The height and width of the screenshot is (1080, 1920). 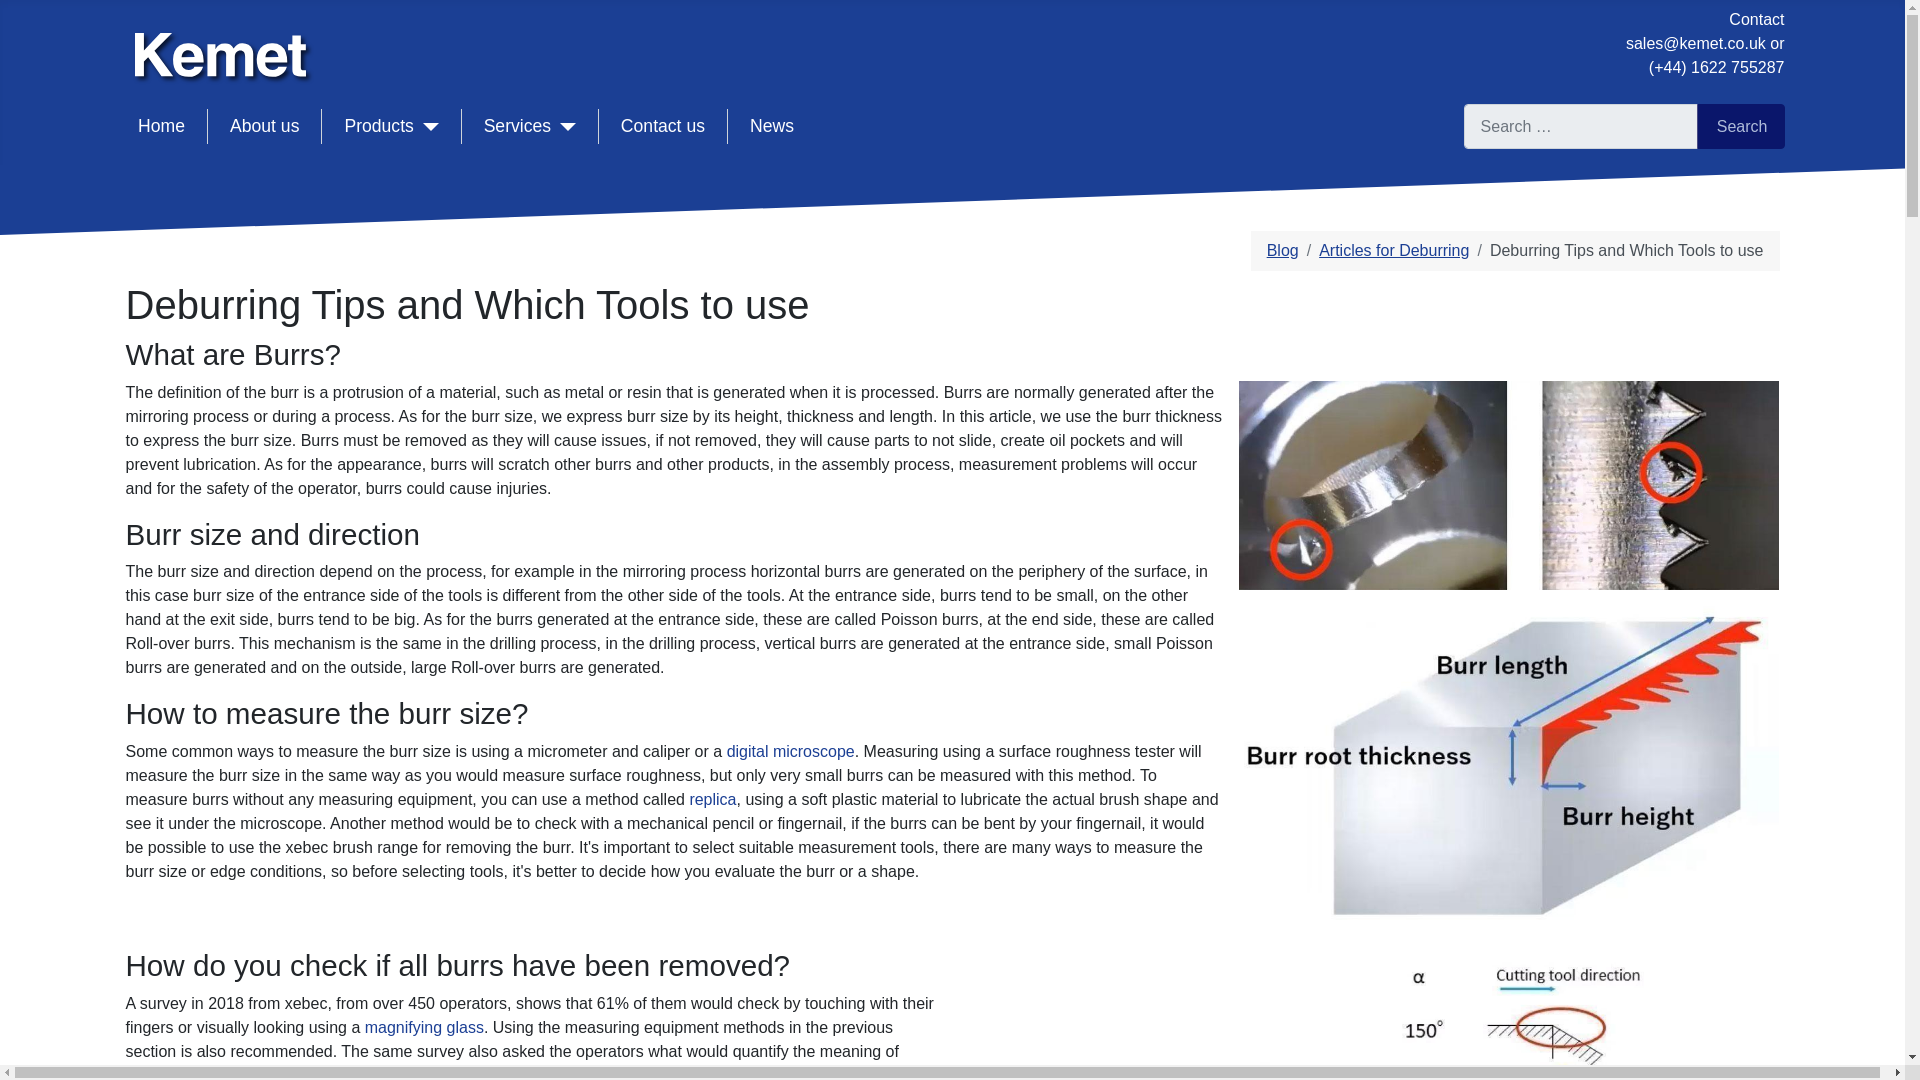 What do you see at coordinates (390, 126) in the screenshot?
I see `Products` at bounding box center [390, 126].